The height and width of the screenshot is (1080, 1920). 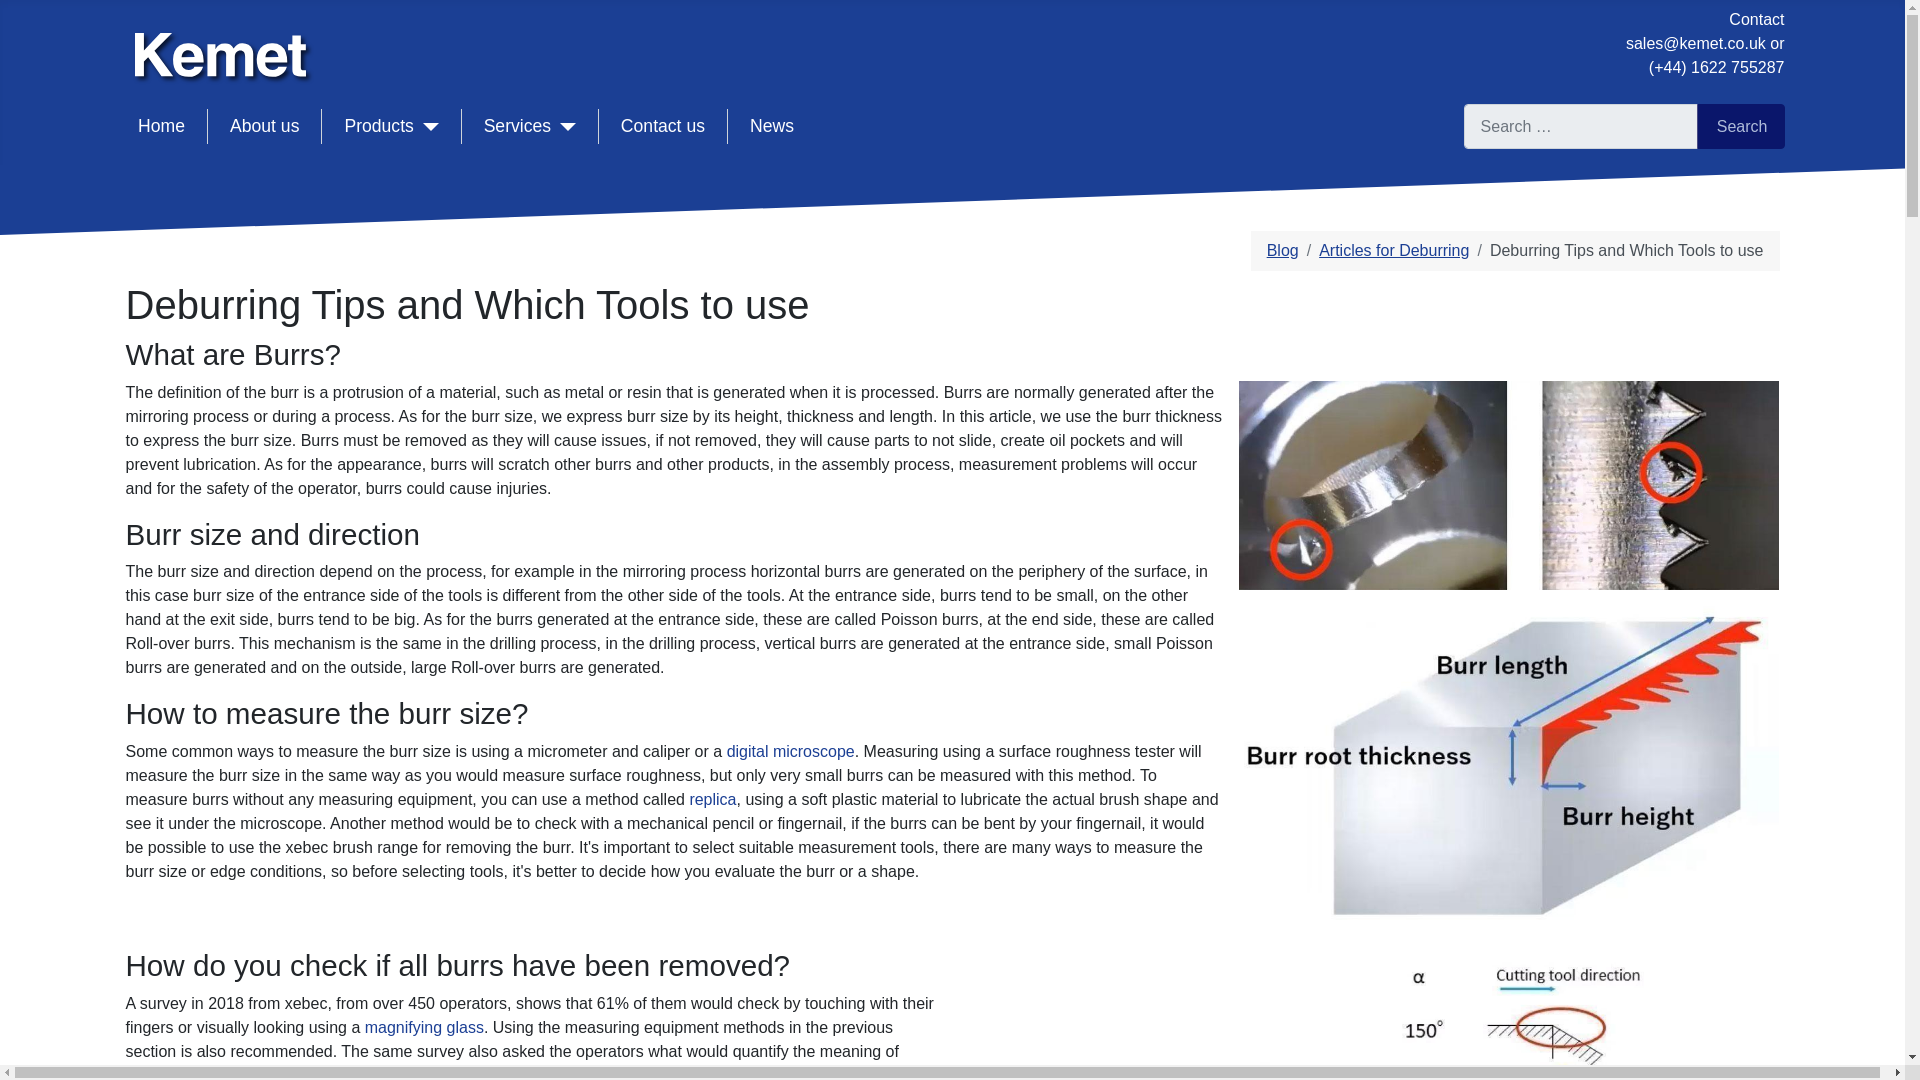 What do you see at coordinates (390, 126) in the screenshot?
I see `Products` at bounding box center [390, 126].